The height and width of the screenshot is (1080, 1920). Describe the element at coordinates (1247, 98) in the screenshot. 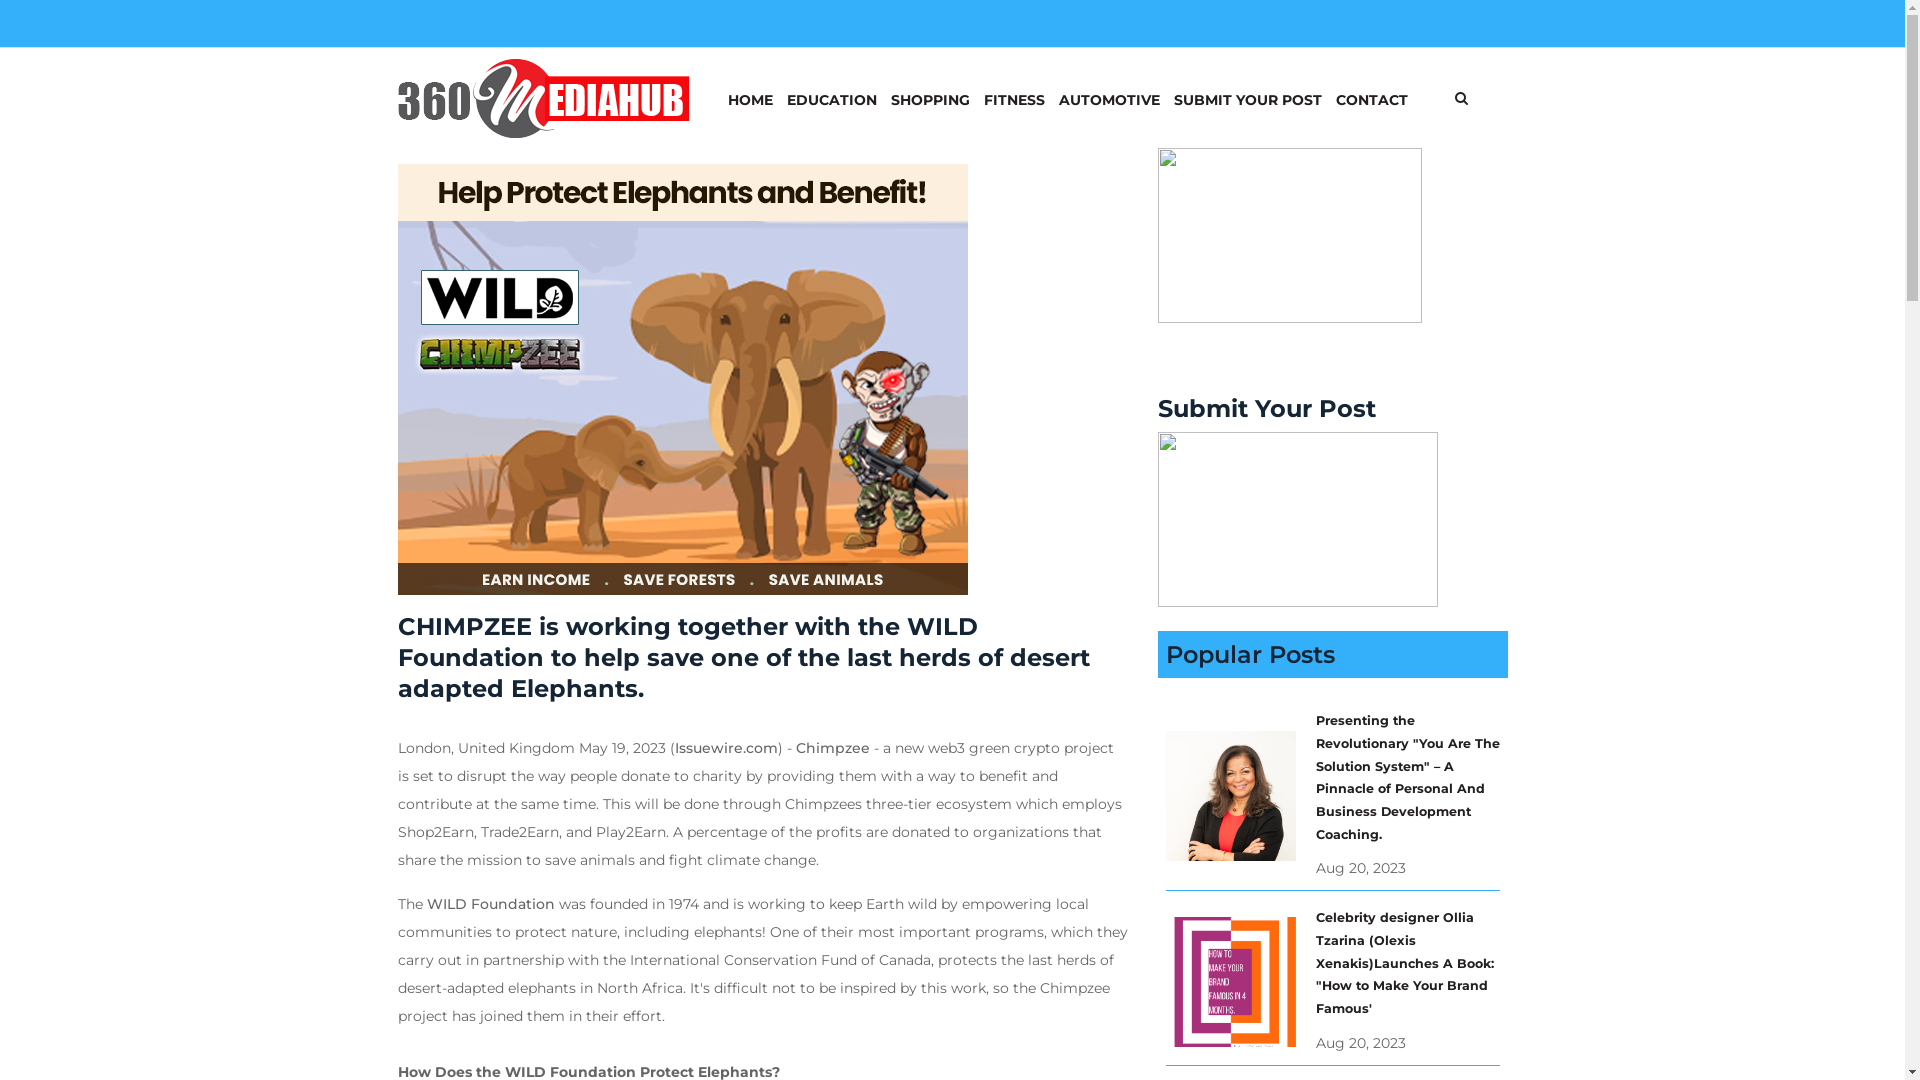

I see `SUBMIT YOUR POST` at that location.